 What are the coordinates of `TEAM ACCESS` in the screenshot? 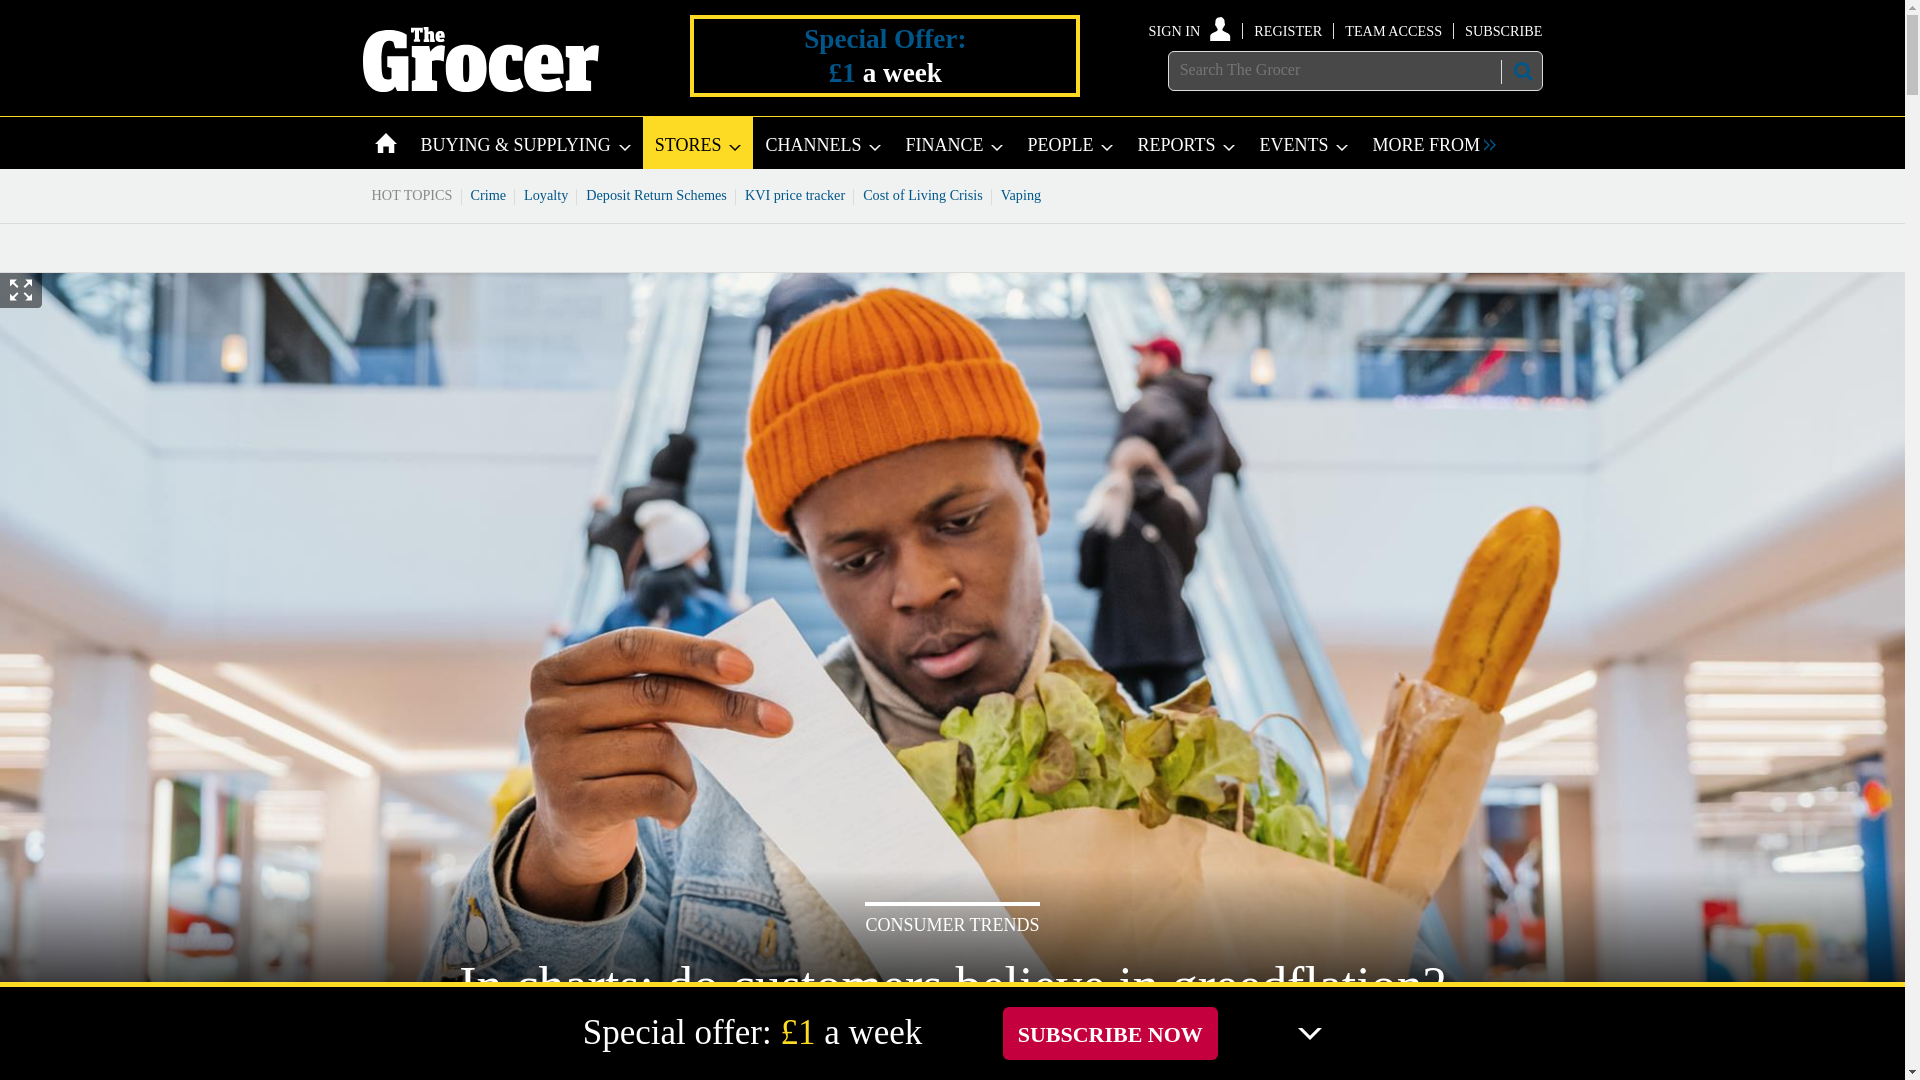 It's located at (1393, 30).